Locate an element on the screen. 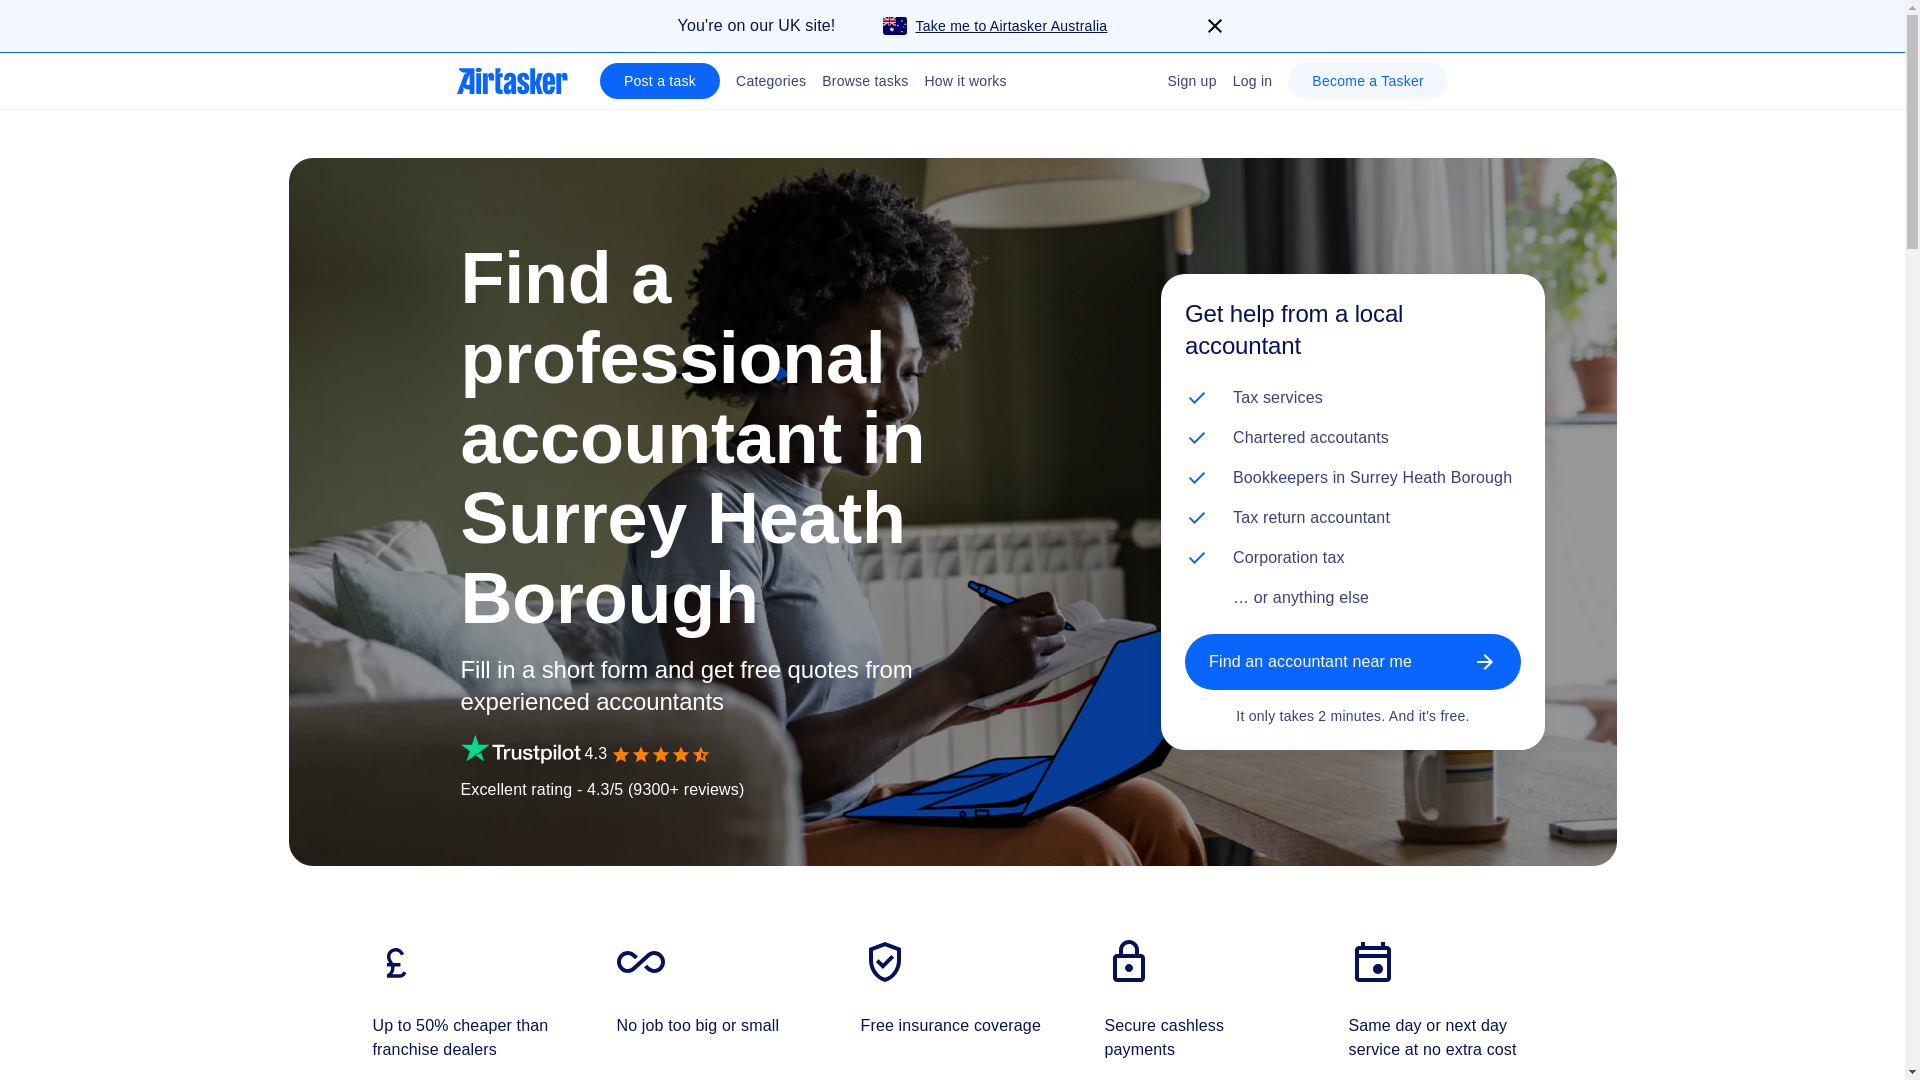 This screenshot has height=1080, width=1920. Categories is located at coordinates (770, 80).